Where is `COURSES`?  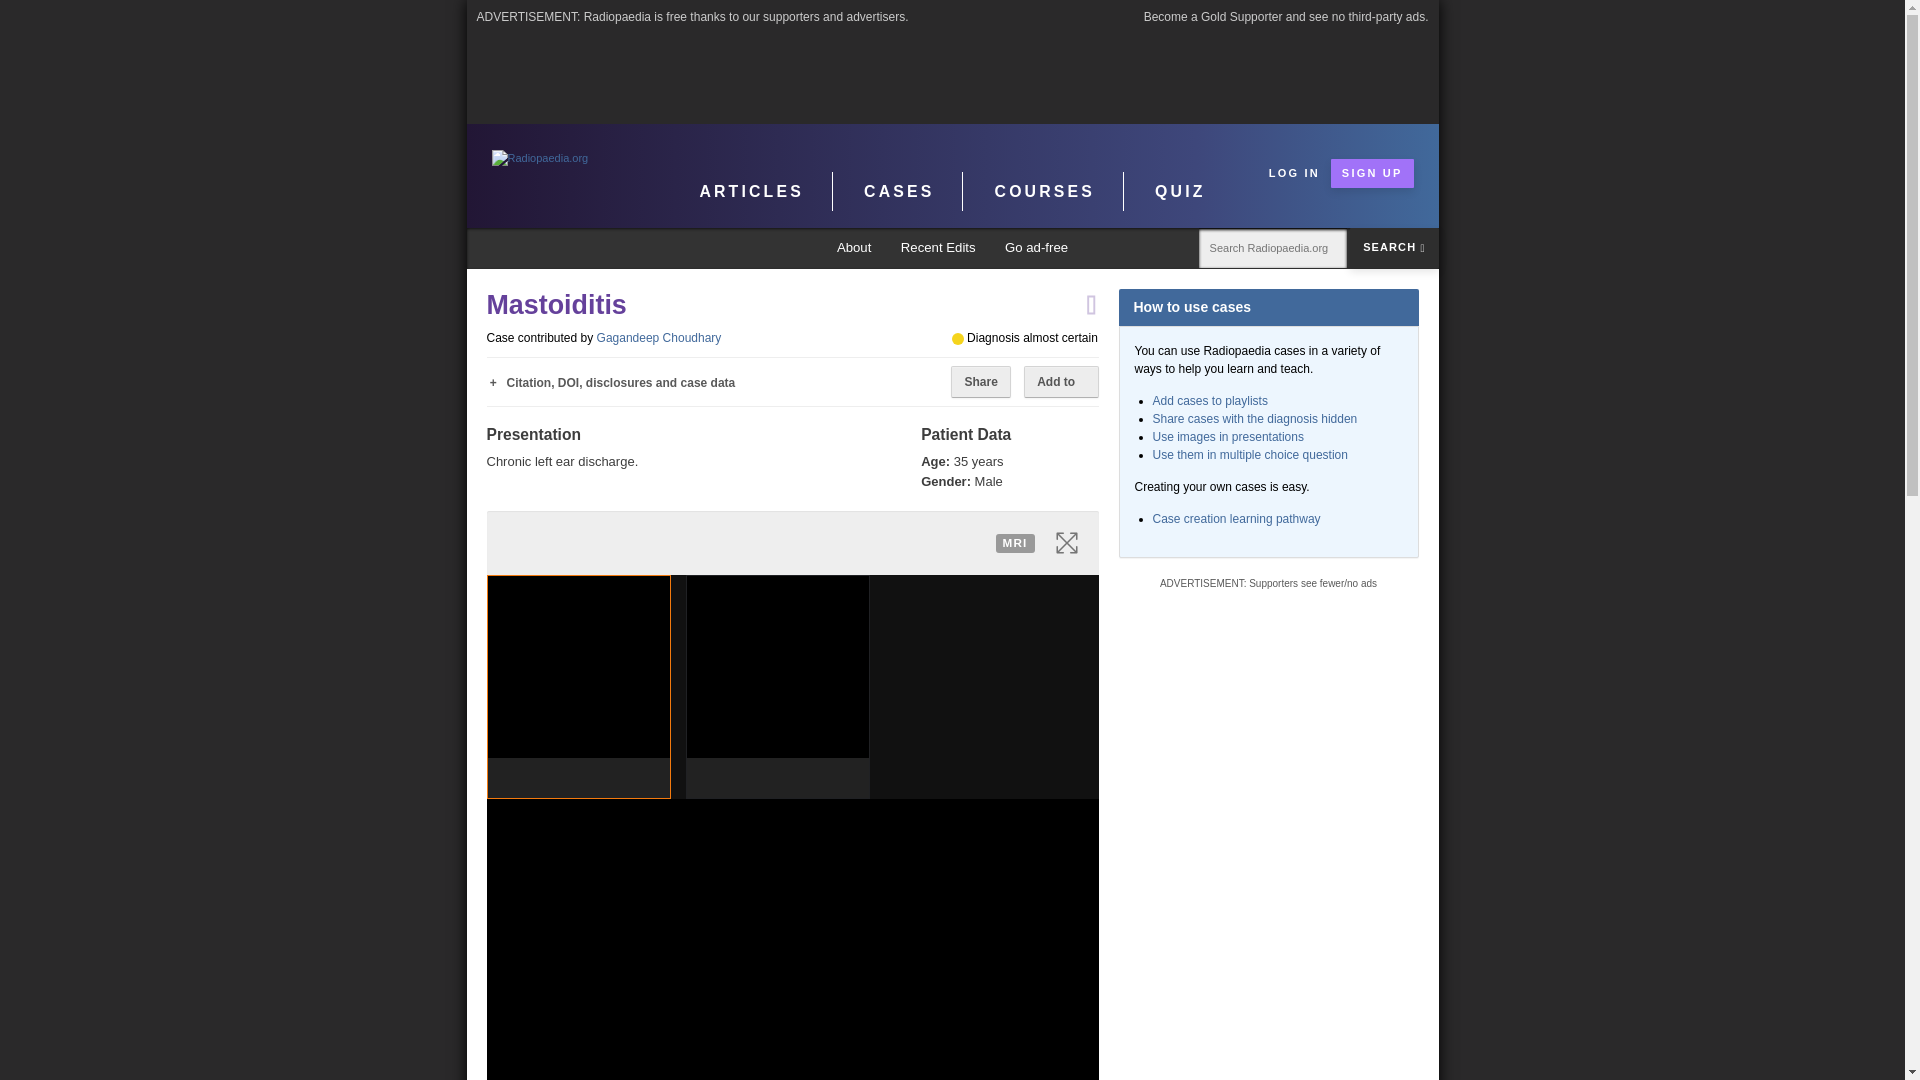 COURSES is located at coordinates (1044, 191).